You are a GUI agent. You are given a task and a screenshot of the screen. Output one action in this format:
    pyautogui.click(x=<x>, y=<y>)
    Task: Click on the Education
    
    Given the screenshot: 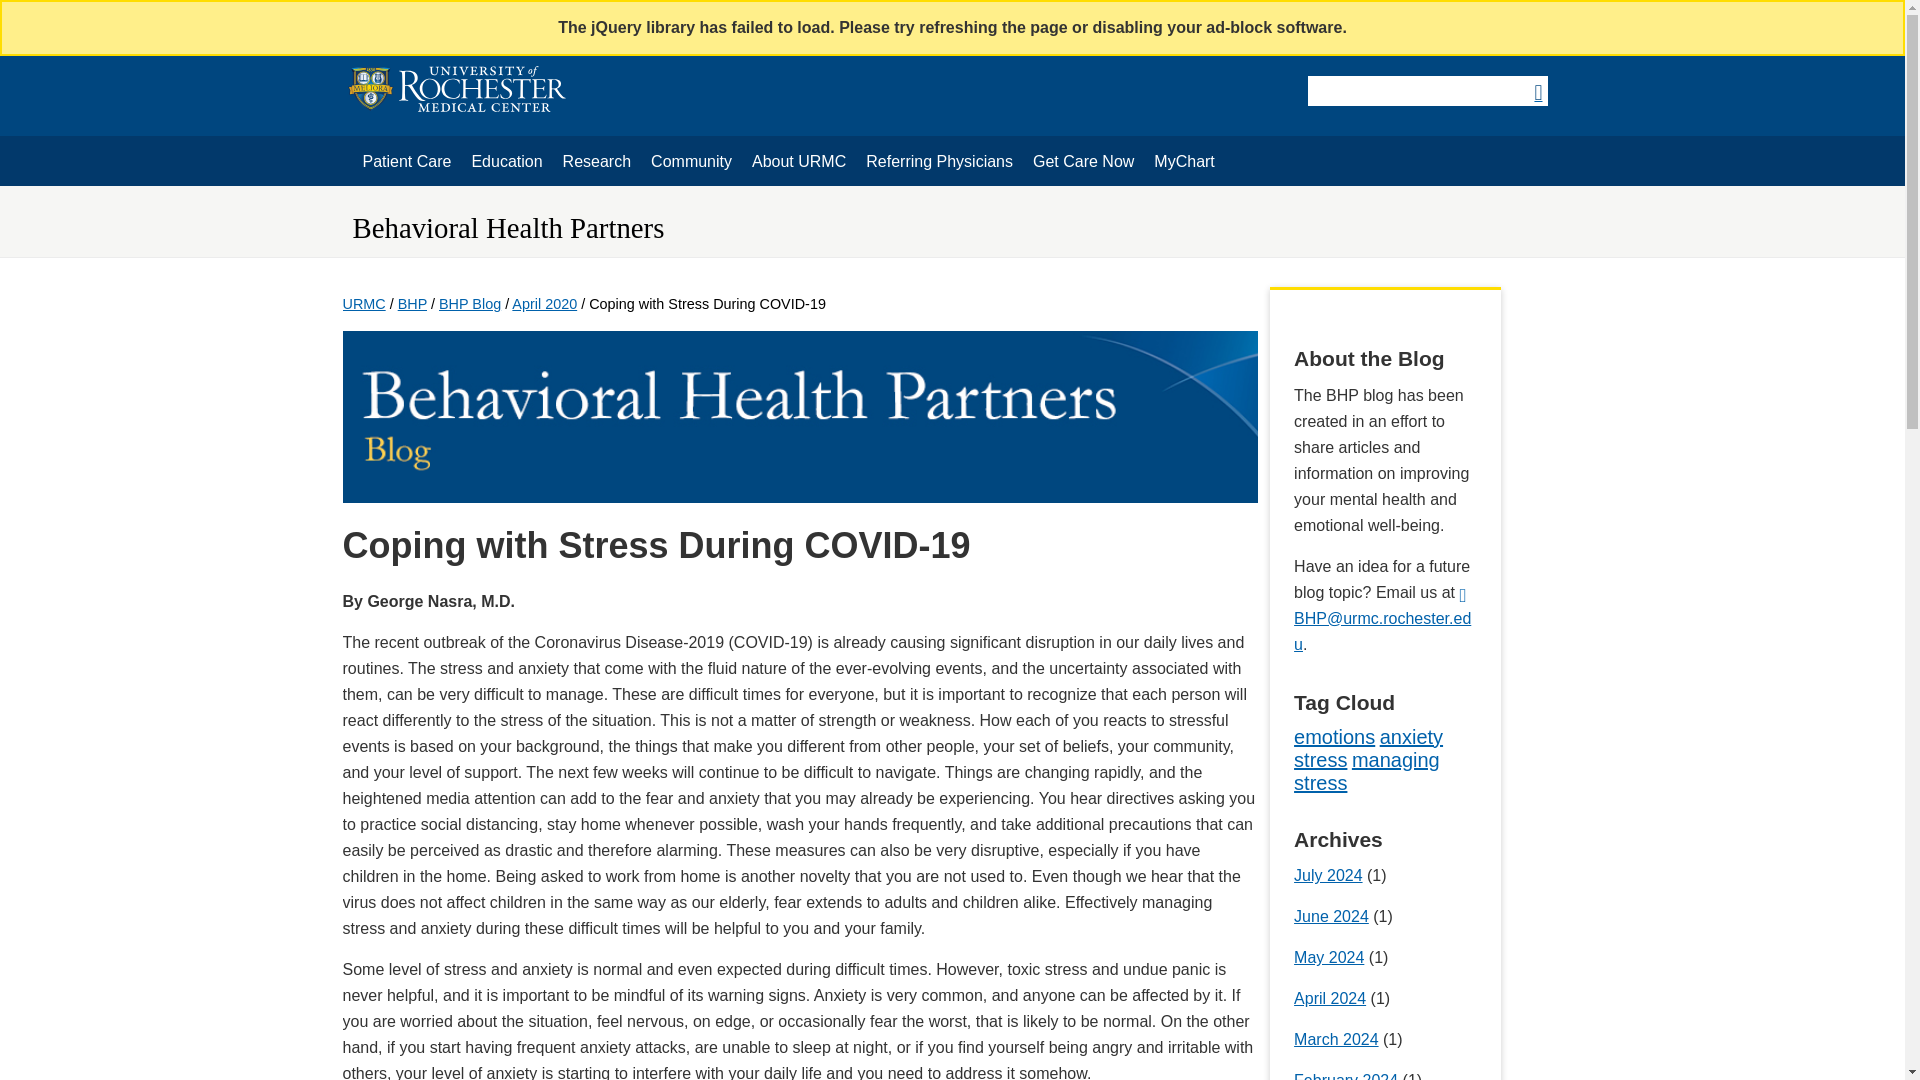 What is the action you would take?
    pyautogui.click(x=506, y=162)
    